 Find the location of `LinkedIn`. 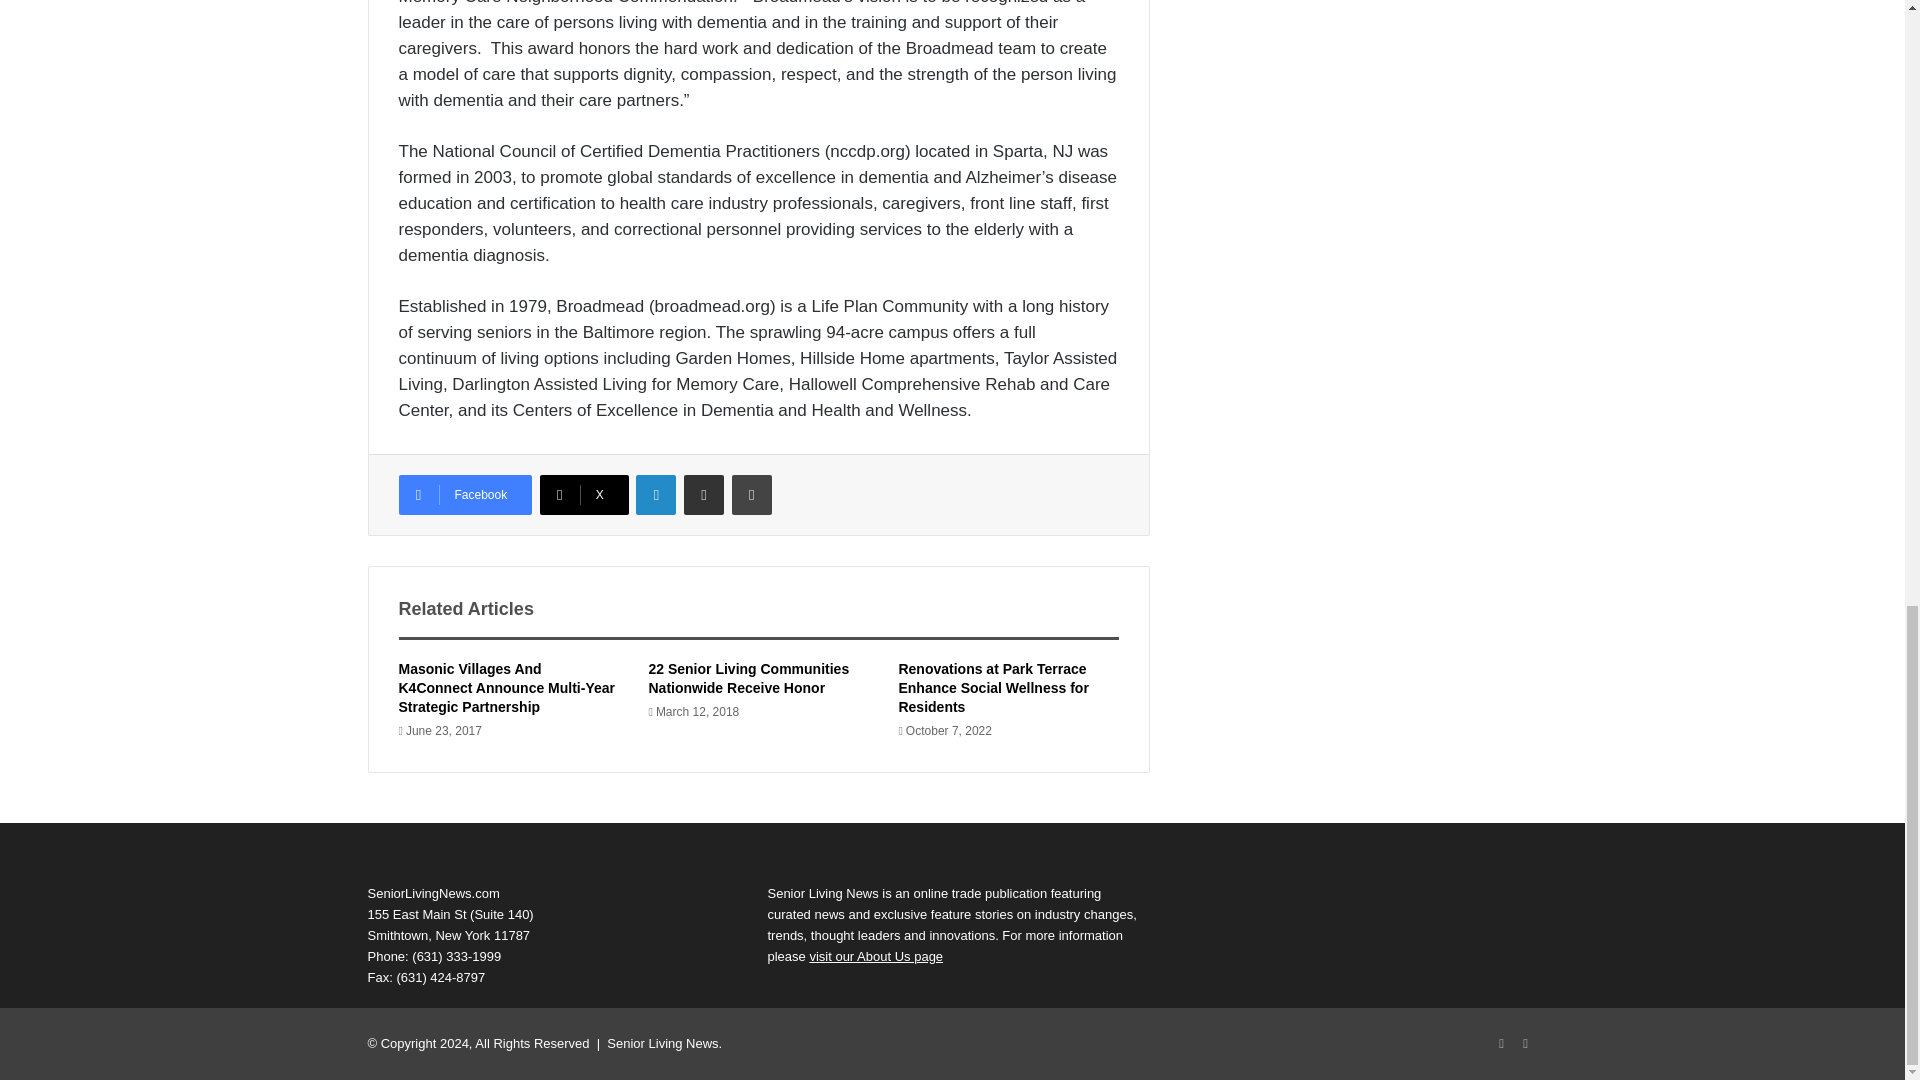

LinkedIn is located at coordinates (1526, 1044).